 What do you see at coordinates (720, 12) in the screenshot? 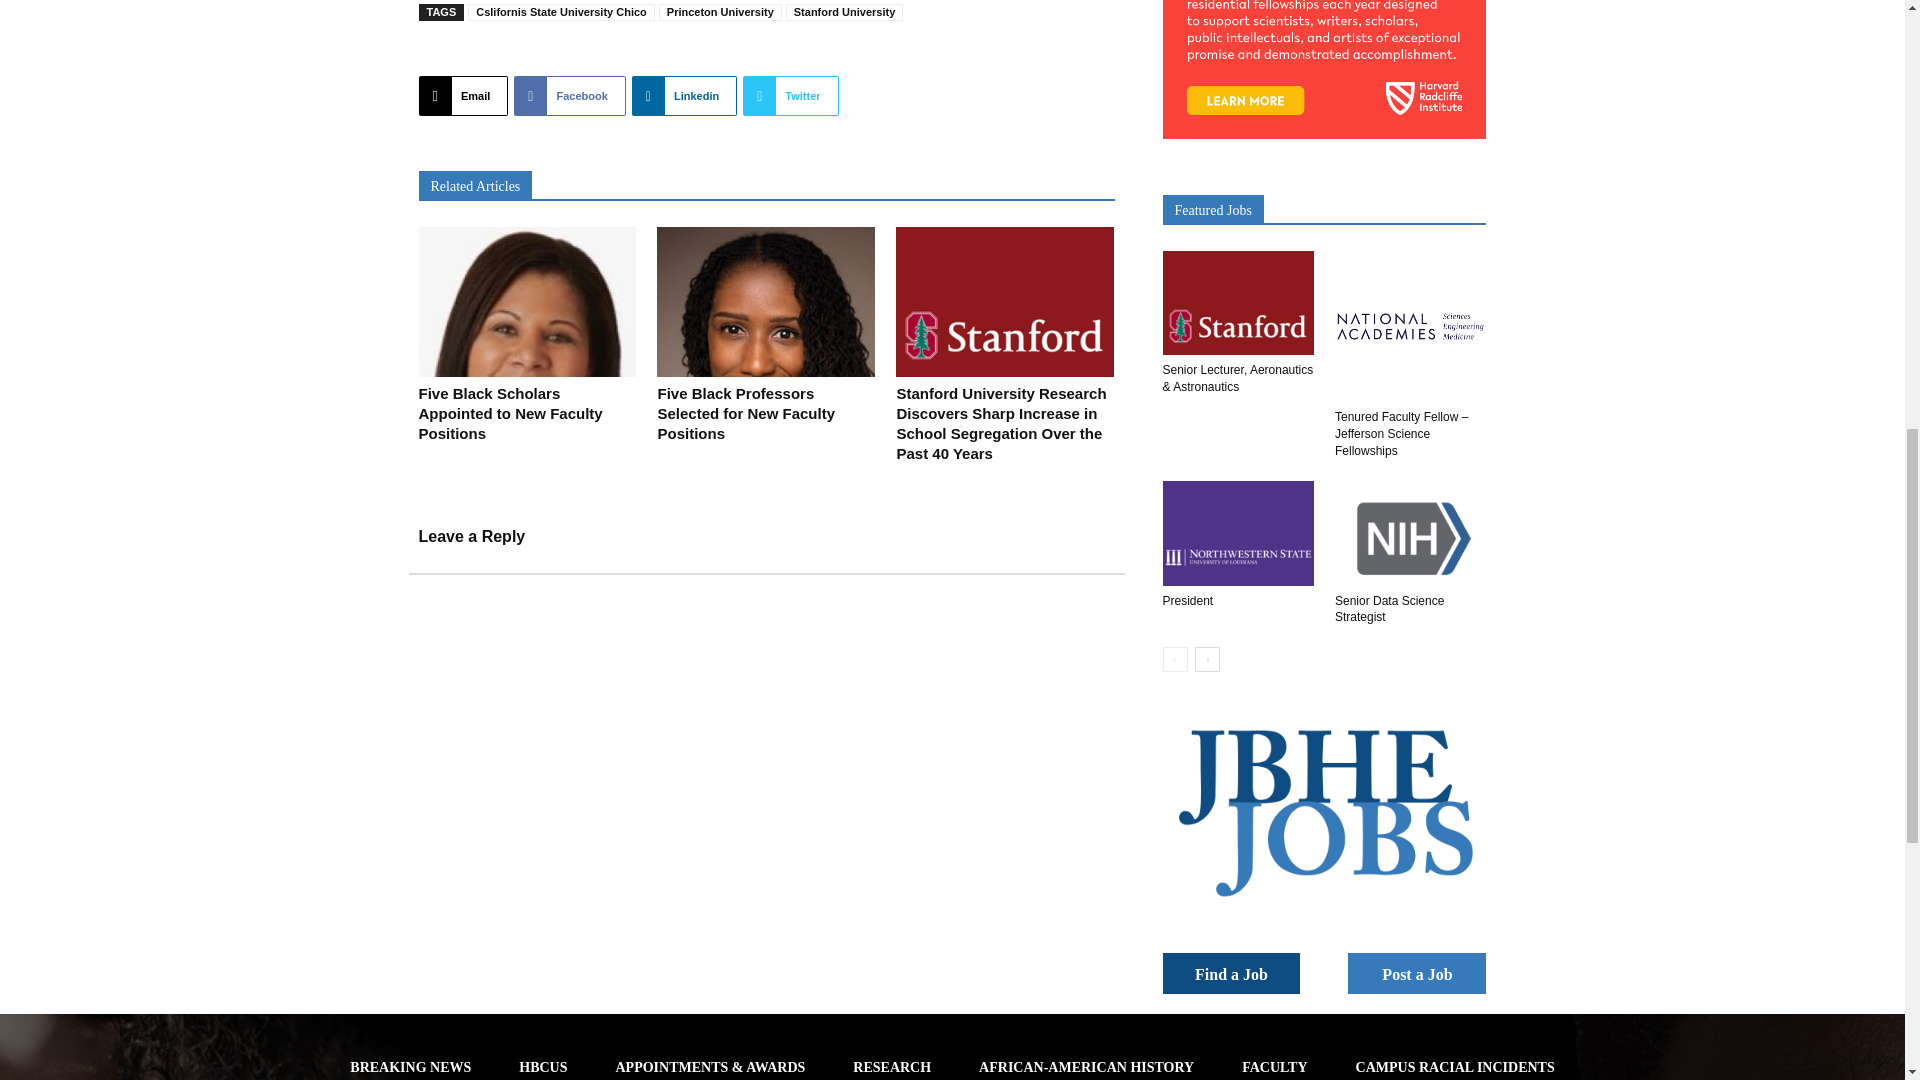
I see `Princeton University` at bounding box center [720, 12].